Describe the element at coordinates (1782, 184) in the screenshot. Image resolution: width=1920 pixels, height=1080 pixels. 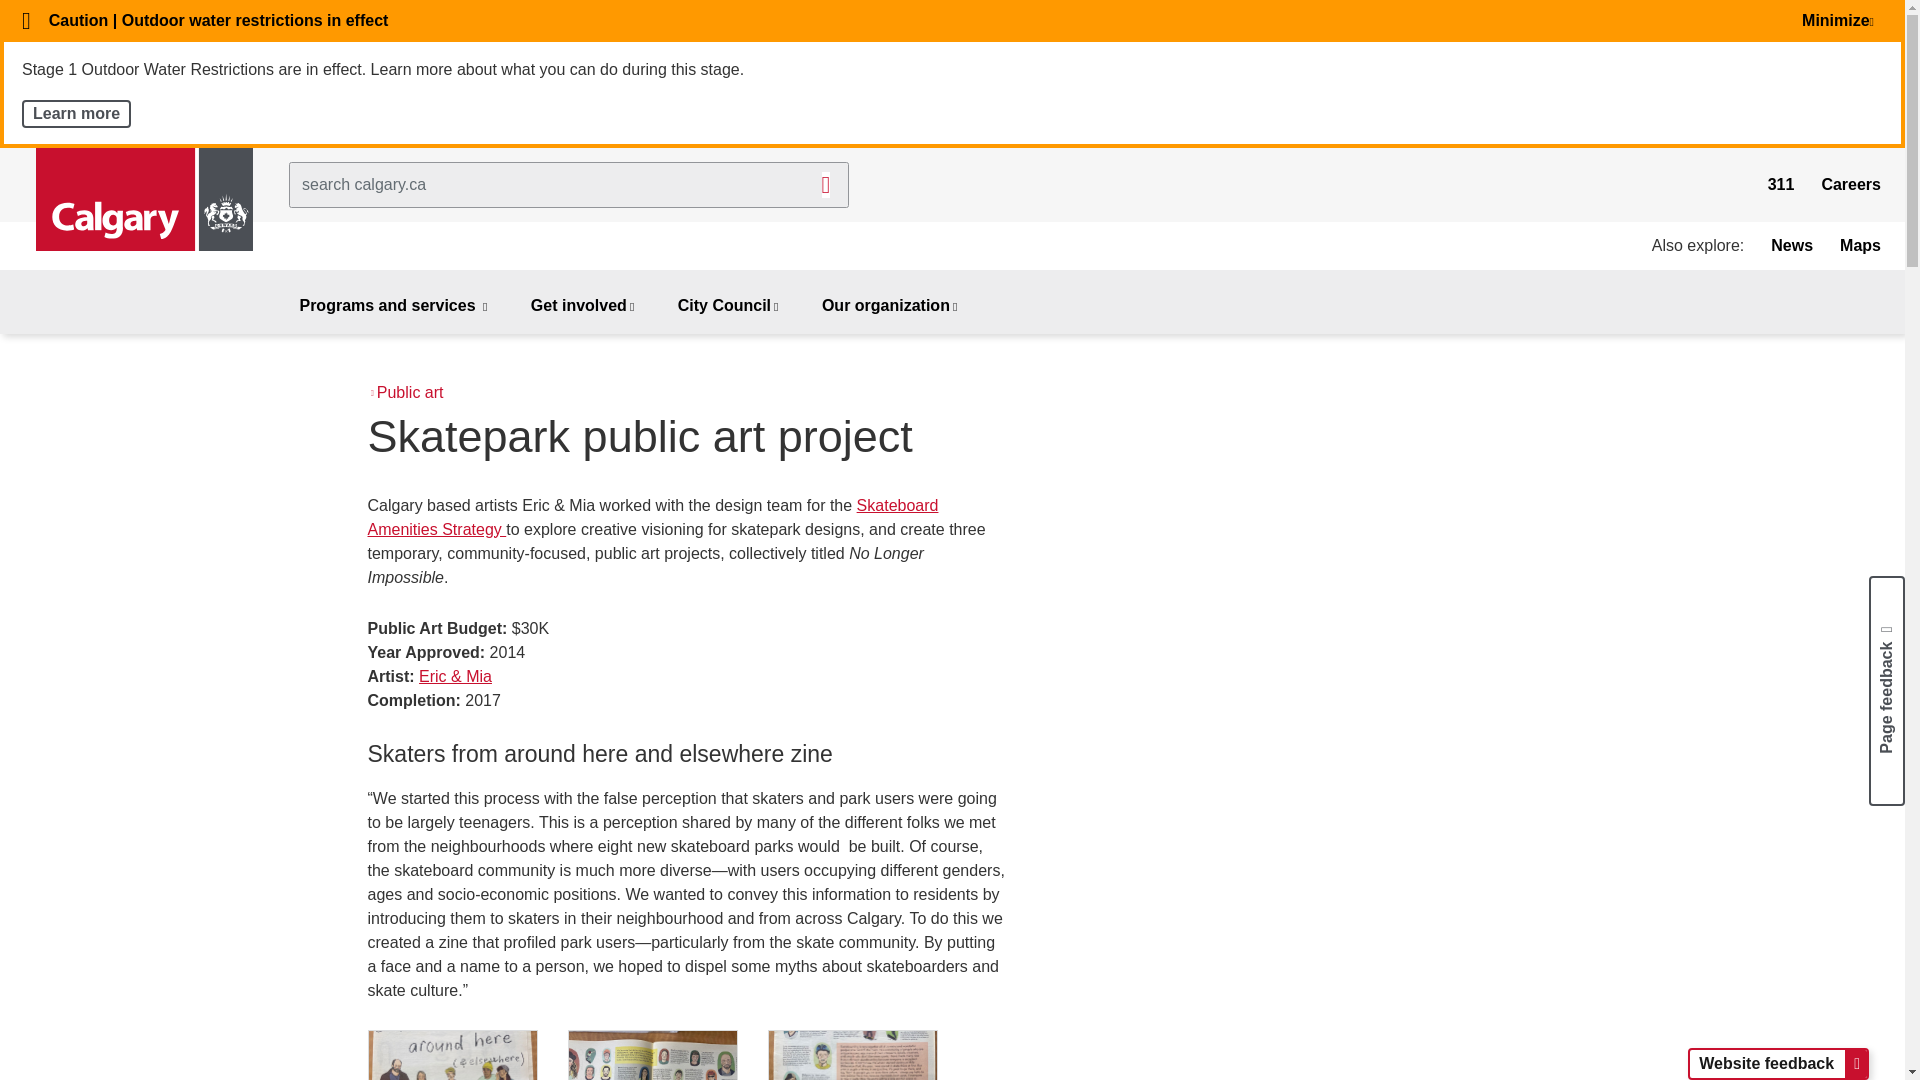
I see `311` at that location.